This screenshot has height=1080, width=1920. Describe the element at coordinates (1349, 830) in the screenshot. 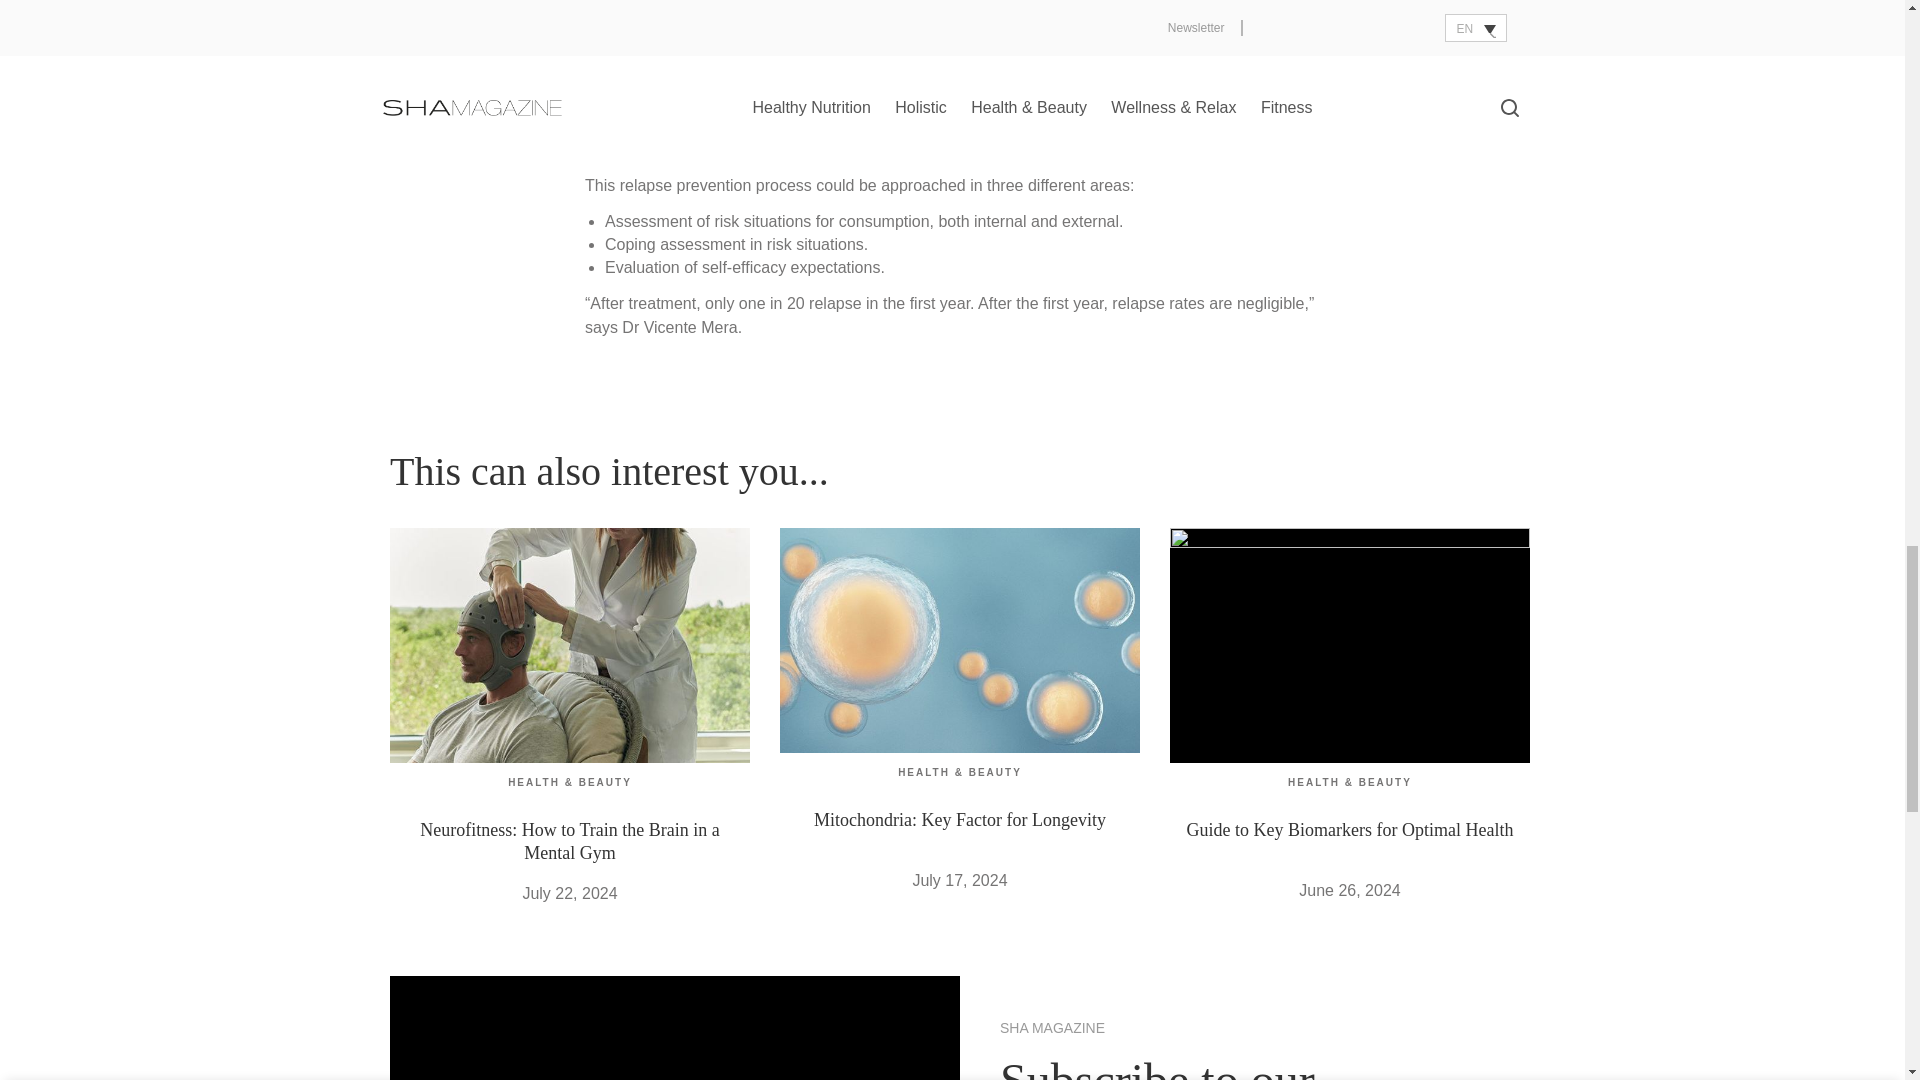

I see `Guide to Key Biomarkers for Optimal Health` at that location.